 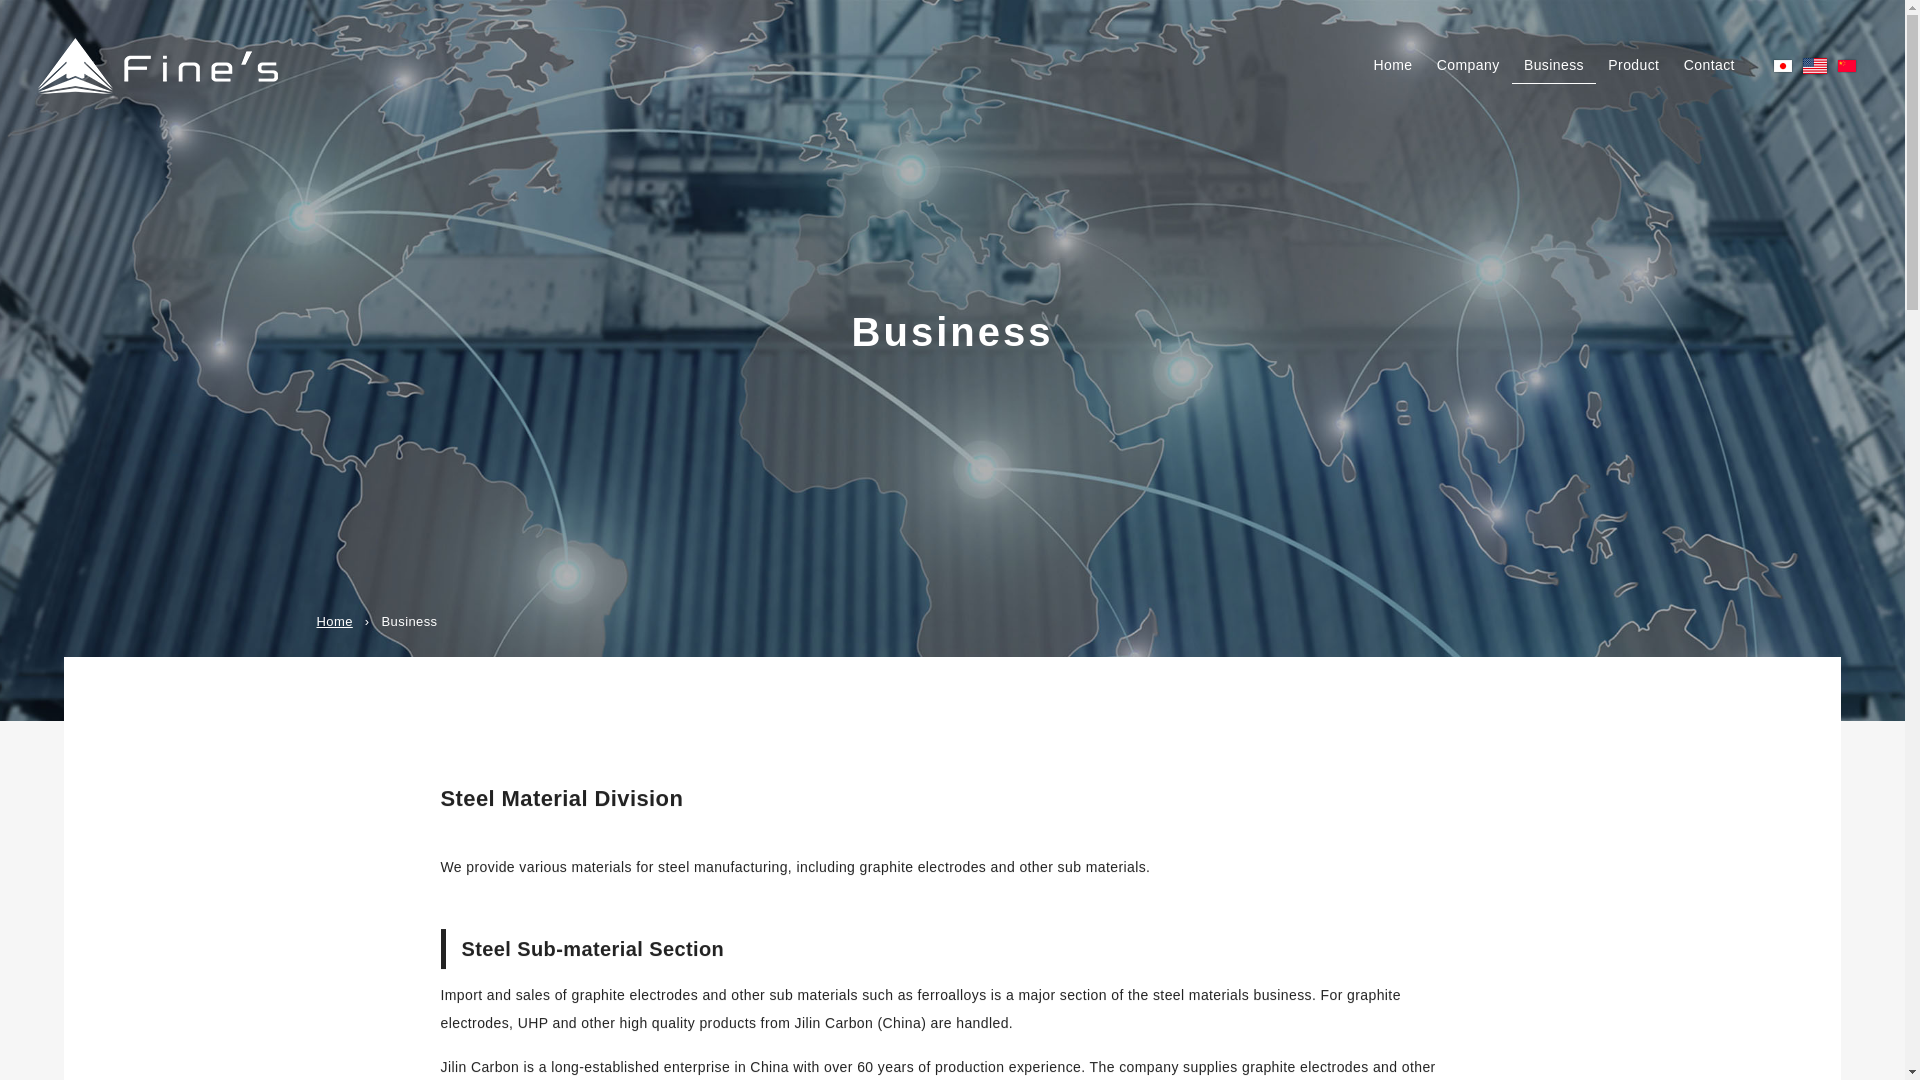 What do you see at coordinates (1814, 66) in the screenshot?
I see `Eng` at bounding box center [1814, 66].